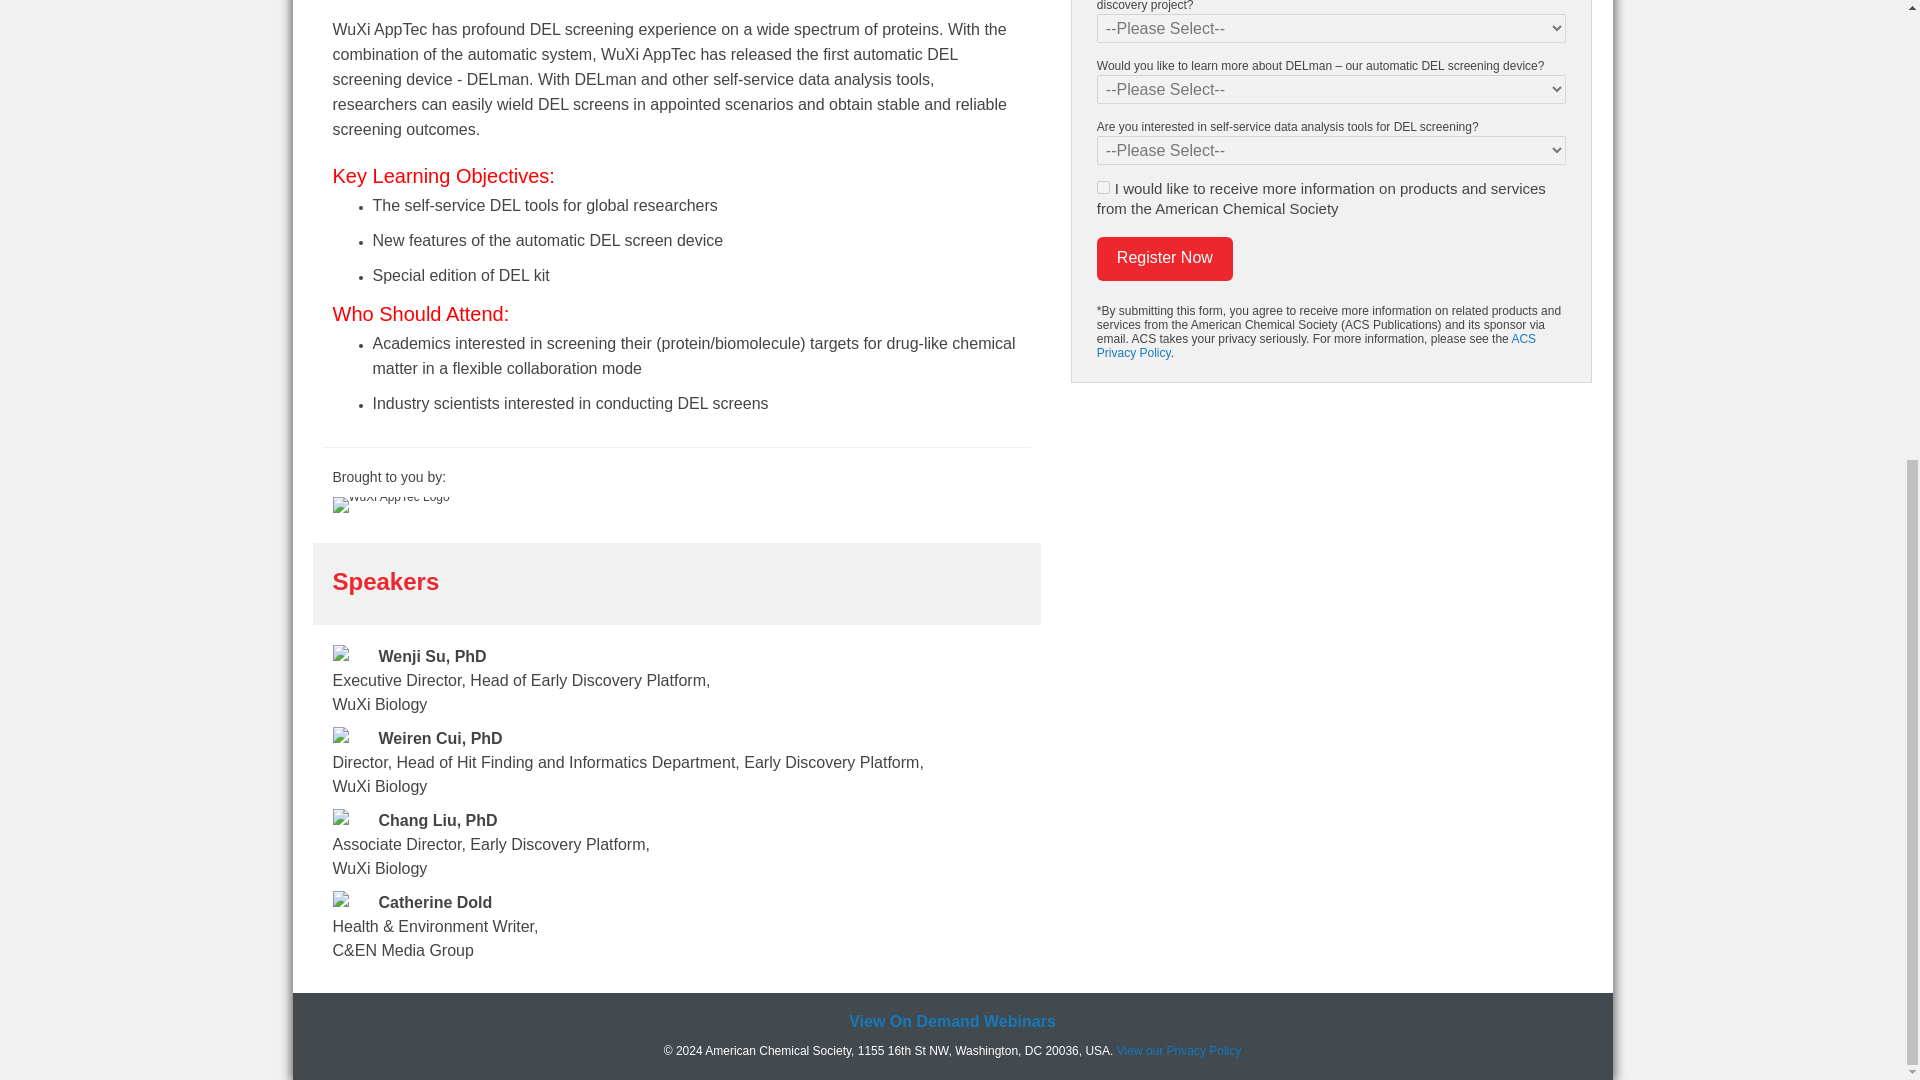 Image resolution: width=1920 pixels, height=1080 pixels. I want to click on Register Now, so click(1164, 258).